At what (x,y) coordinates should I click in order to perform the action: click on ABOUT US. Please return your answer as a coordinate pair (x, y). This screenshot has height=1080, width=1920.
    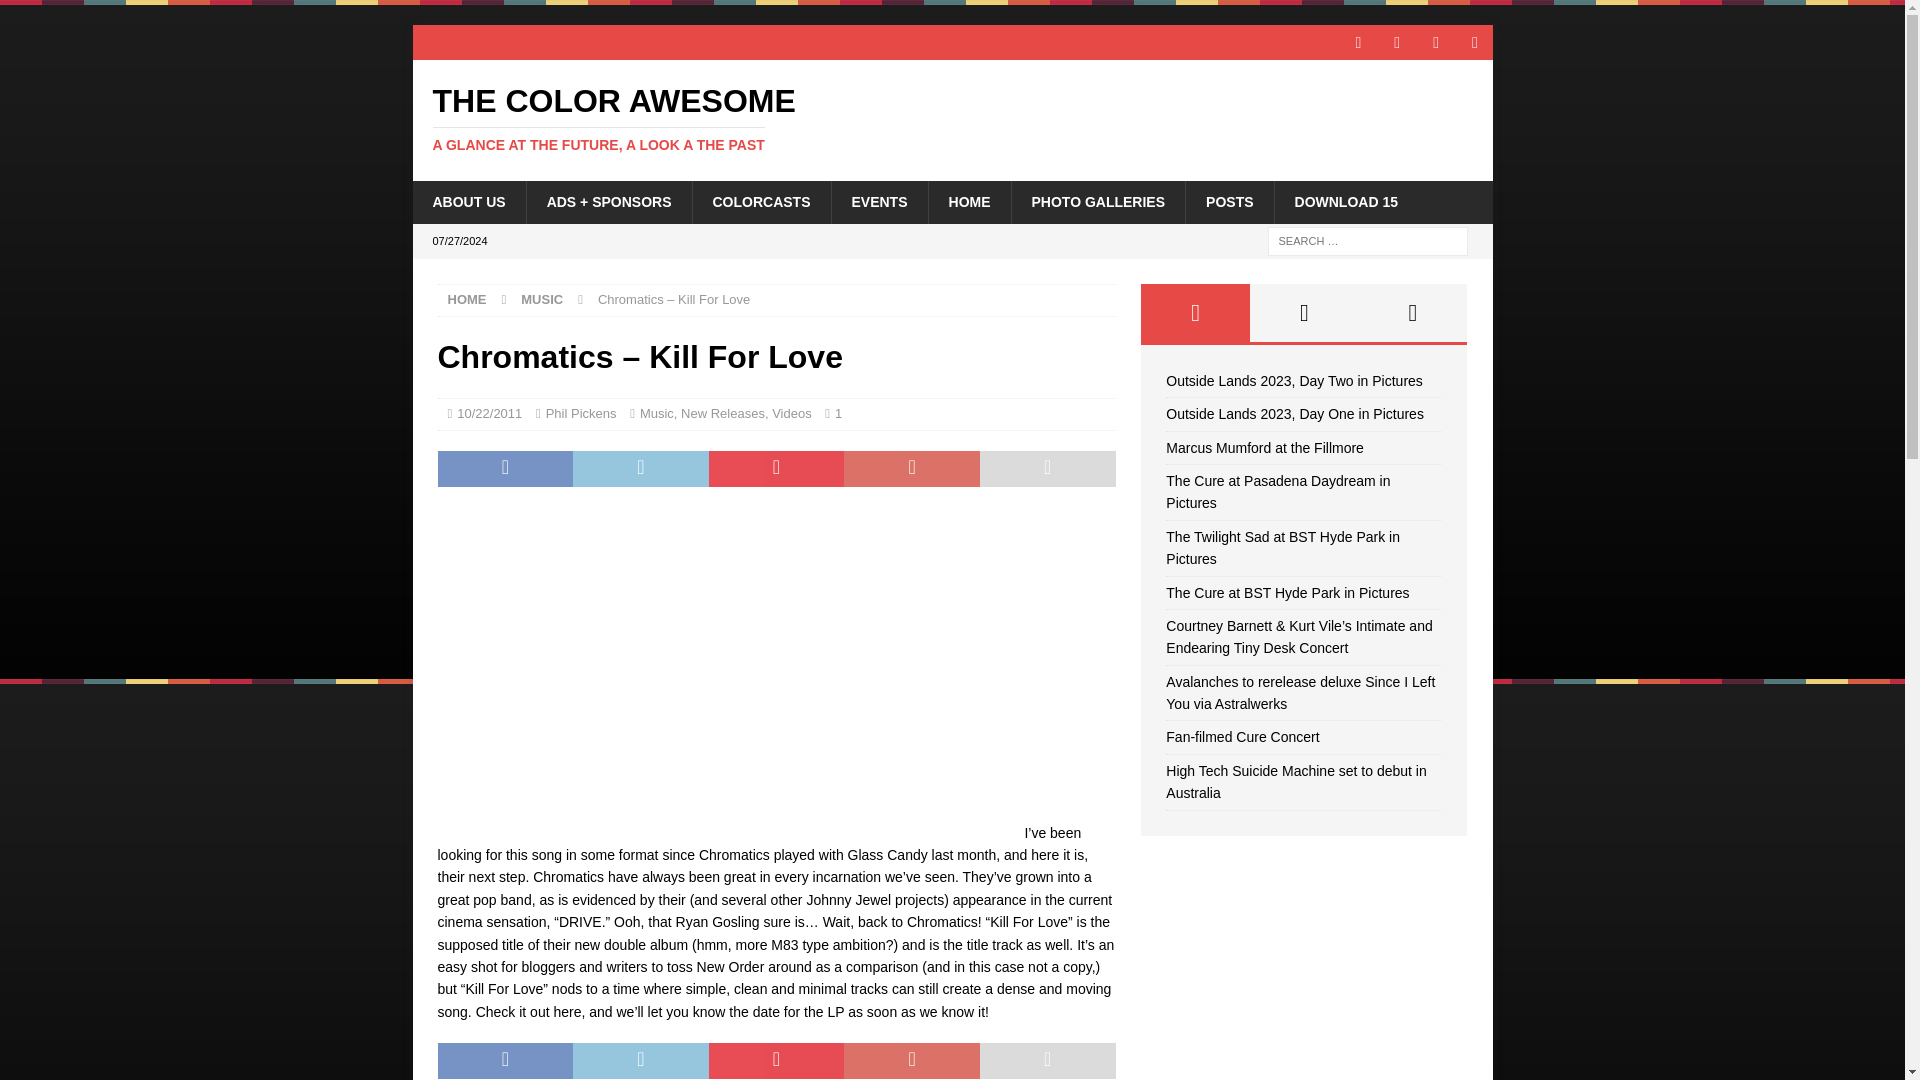
    Looking at the image, I should click on (468, 202).